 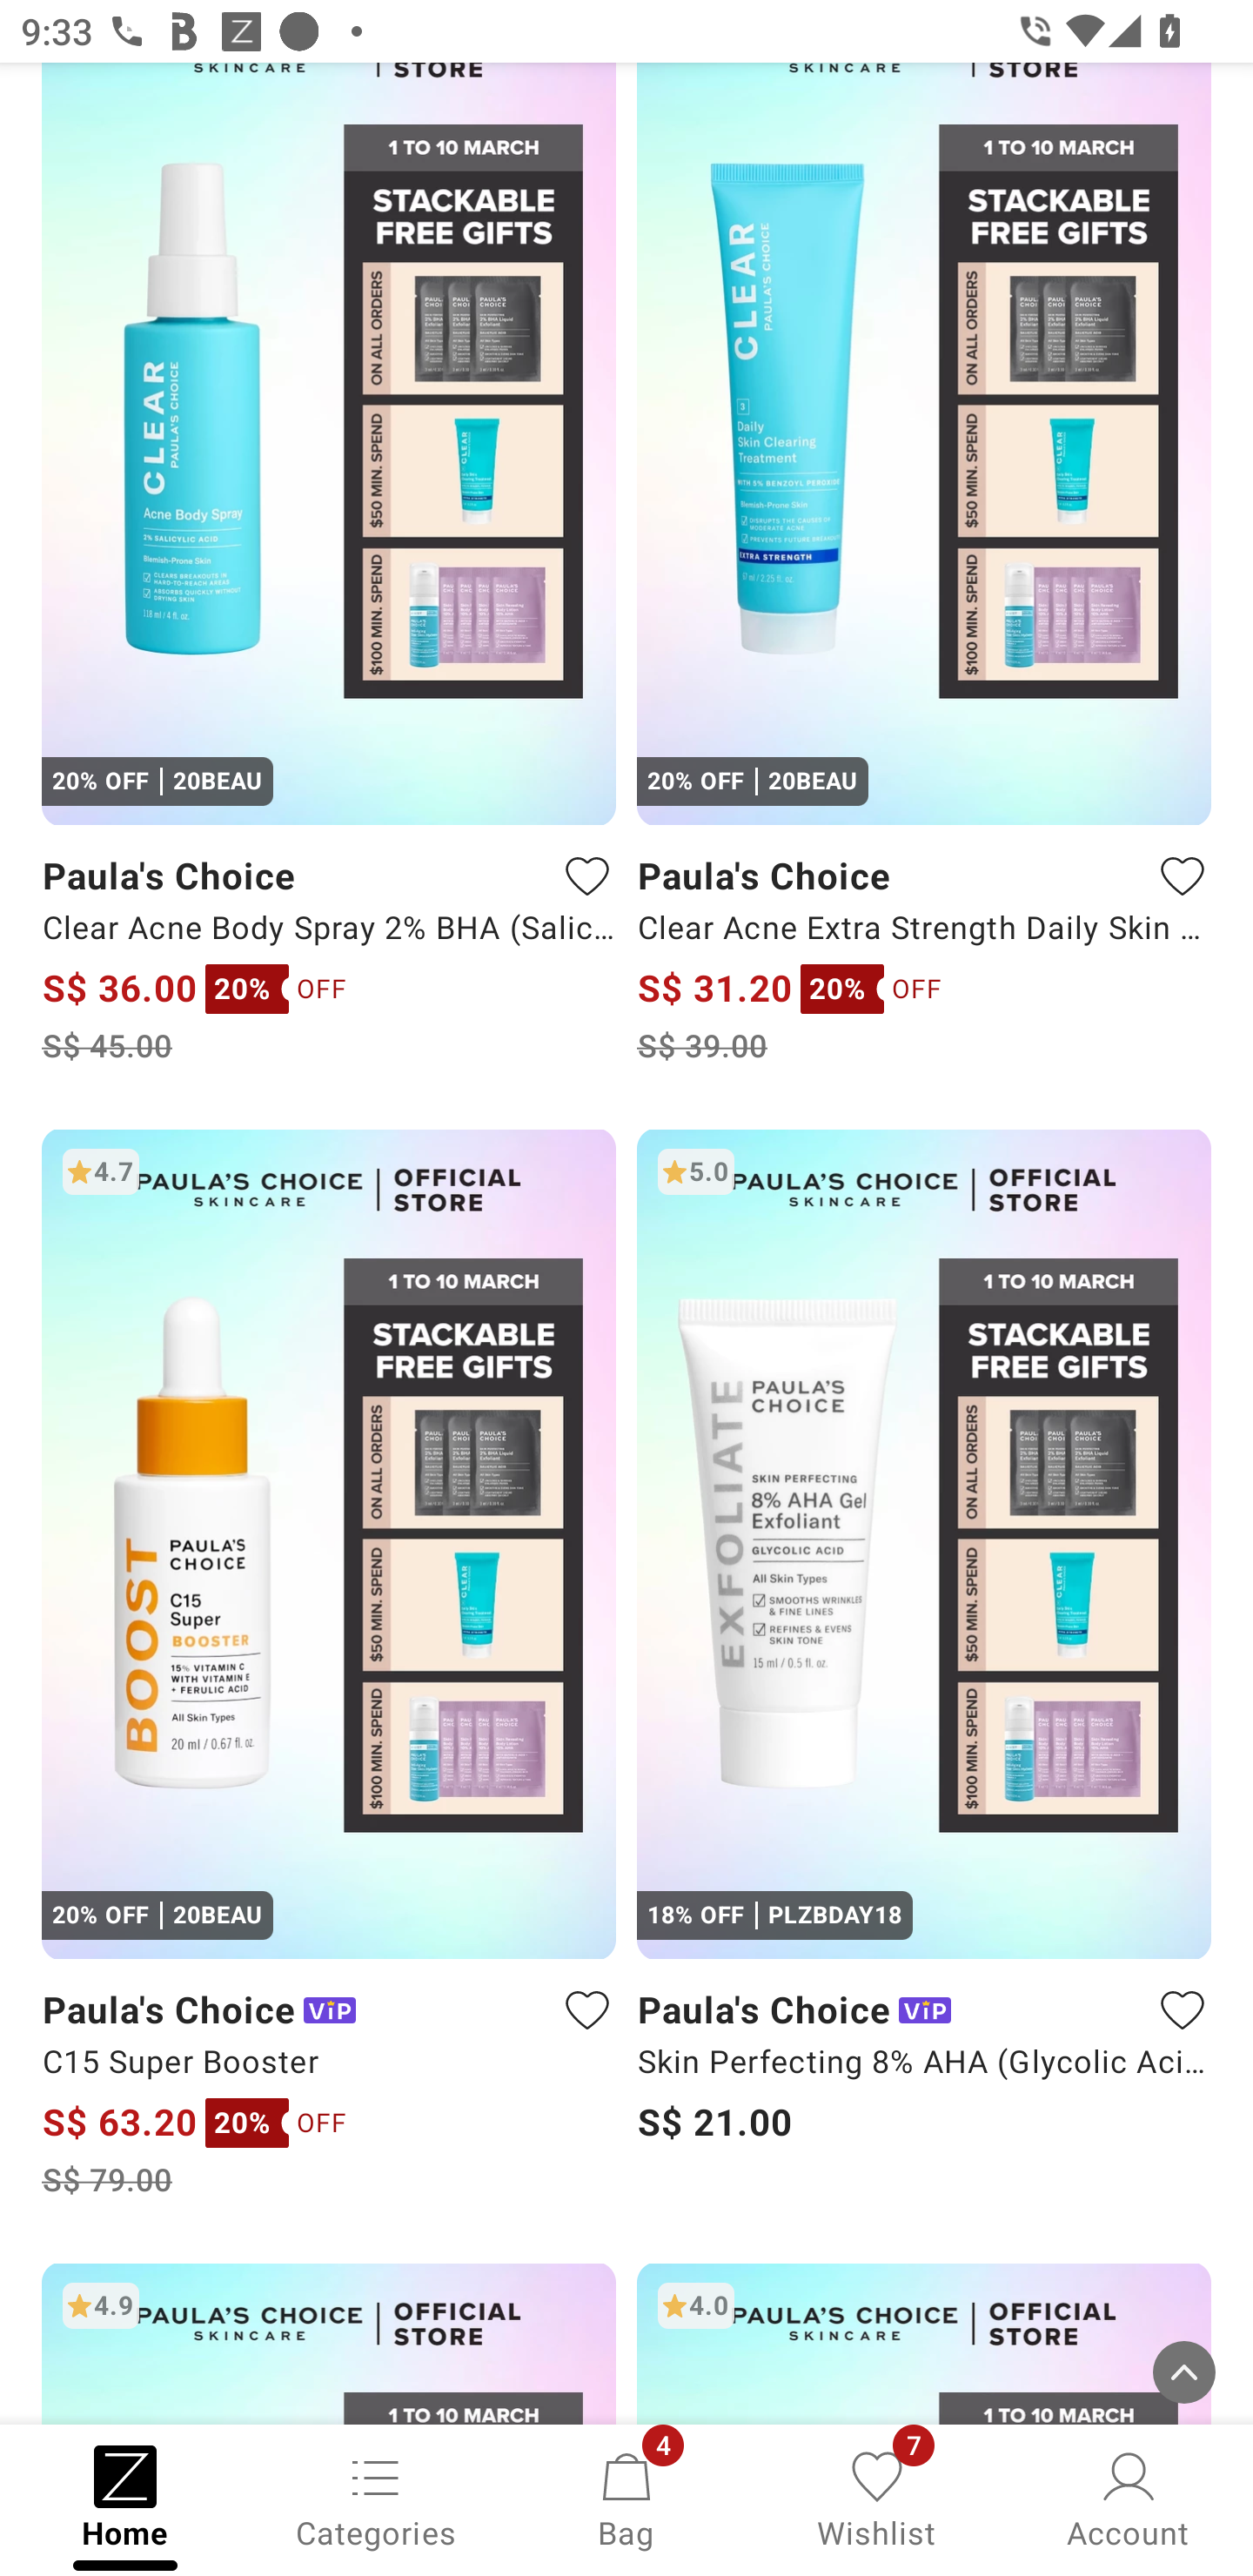 I want to click on Account, so click(x=1128, y=2498).